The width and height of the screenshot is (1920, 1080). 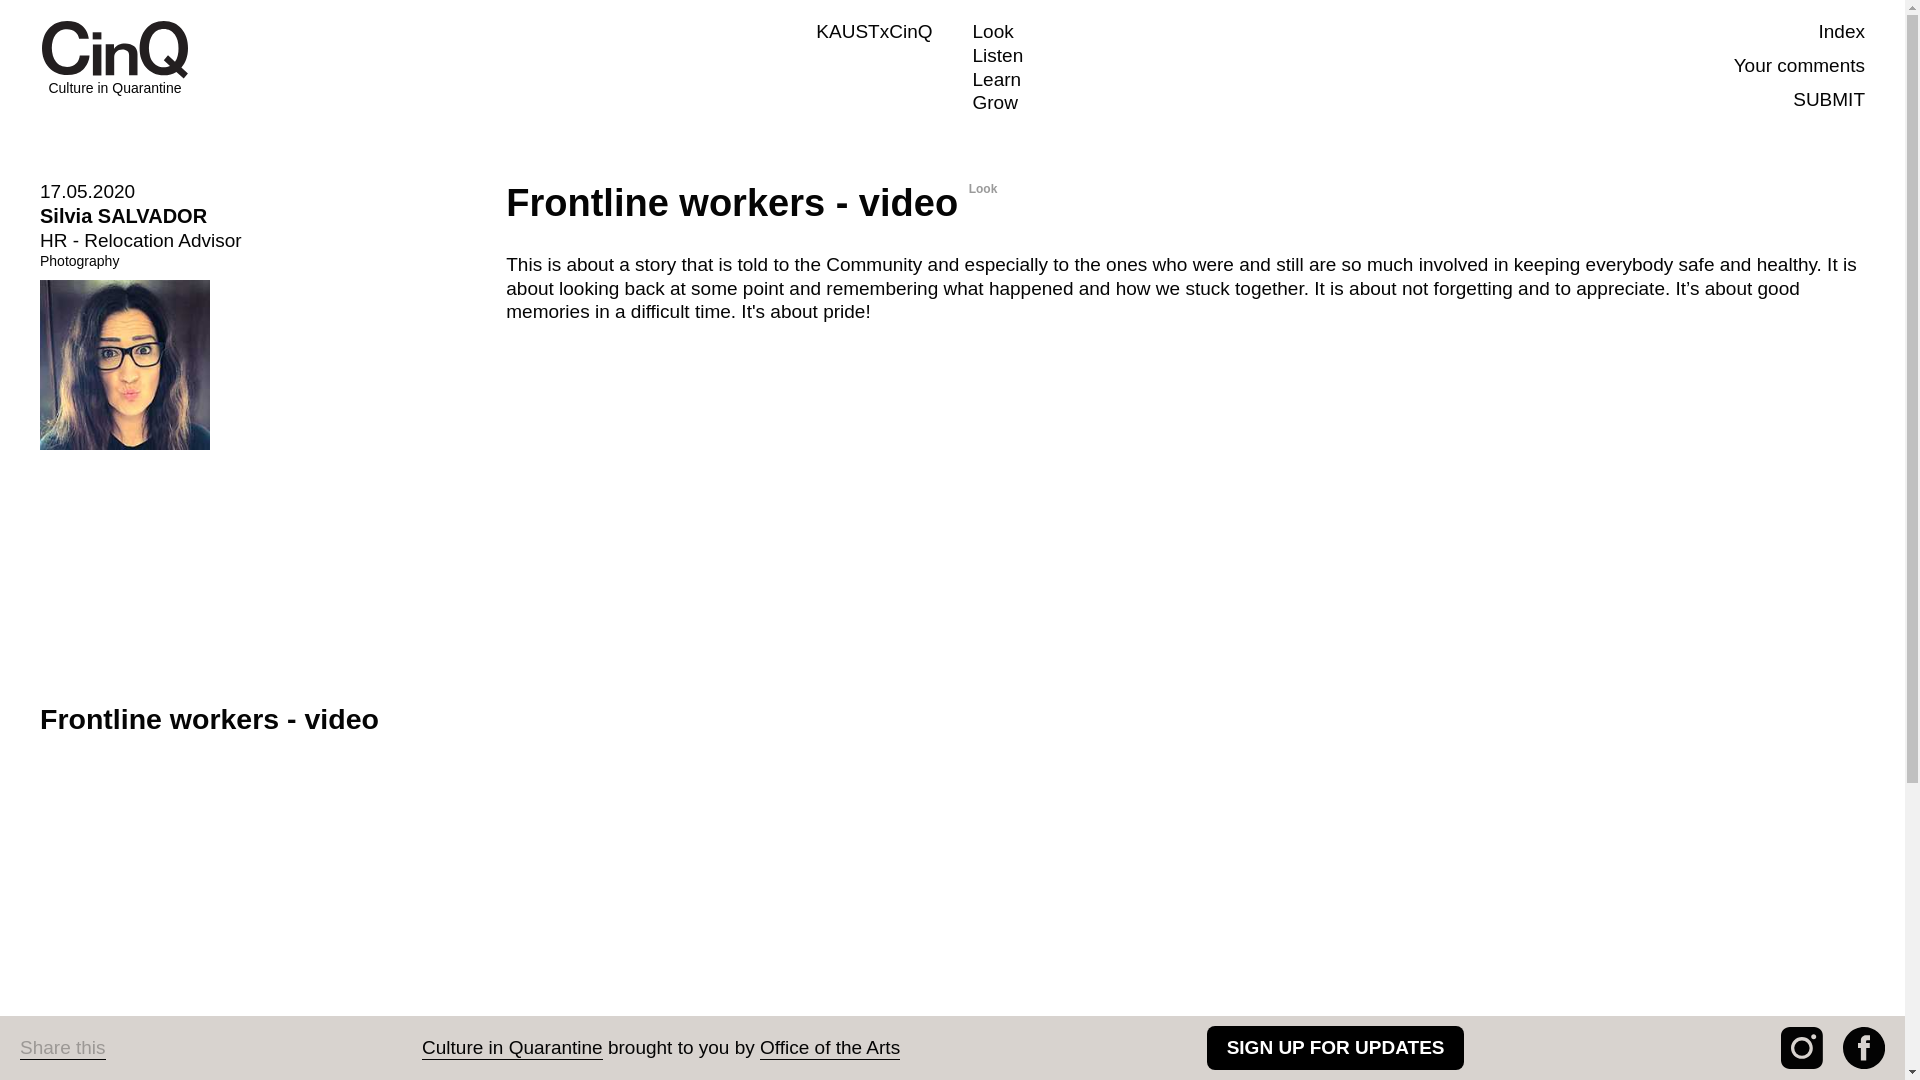 I want to click on Grow, so click(x=994, y=102).